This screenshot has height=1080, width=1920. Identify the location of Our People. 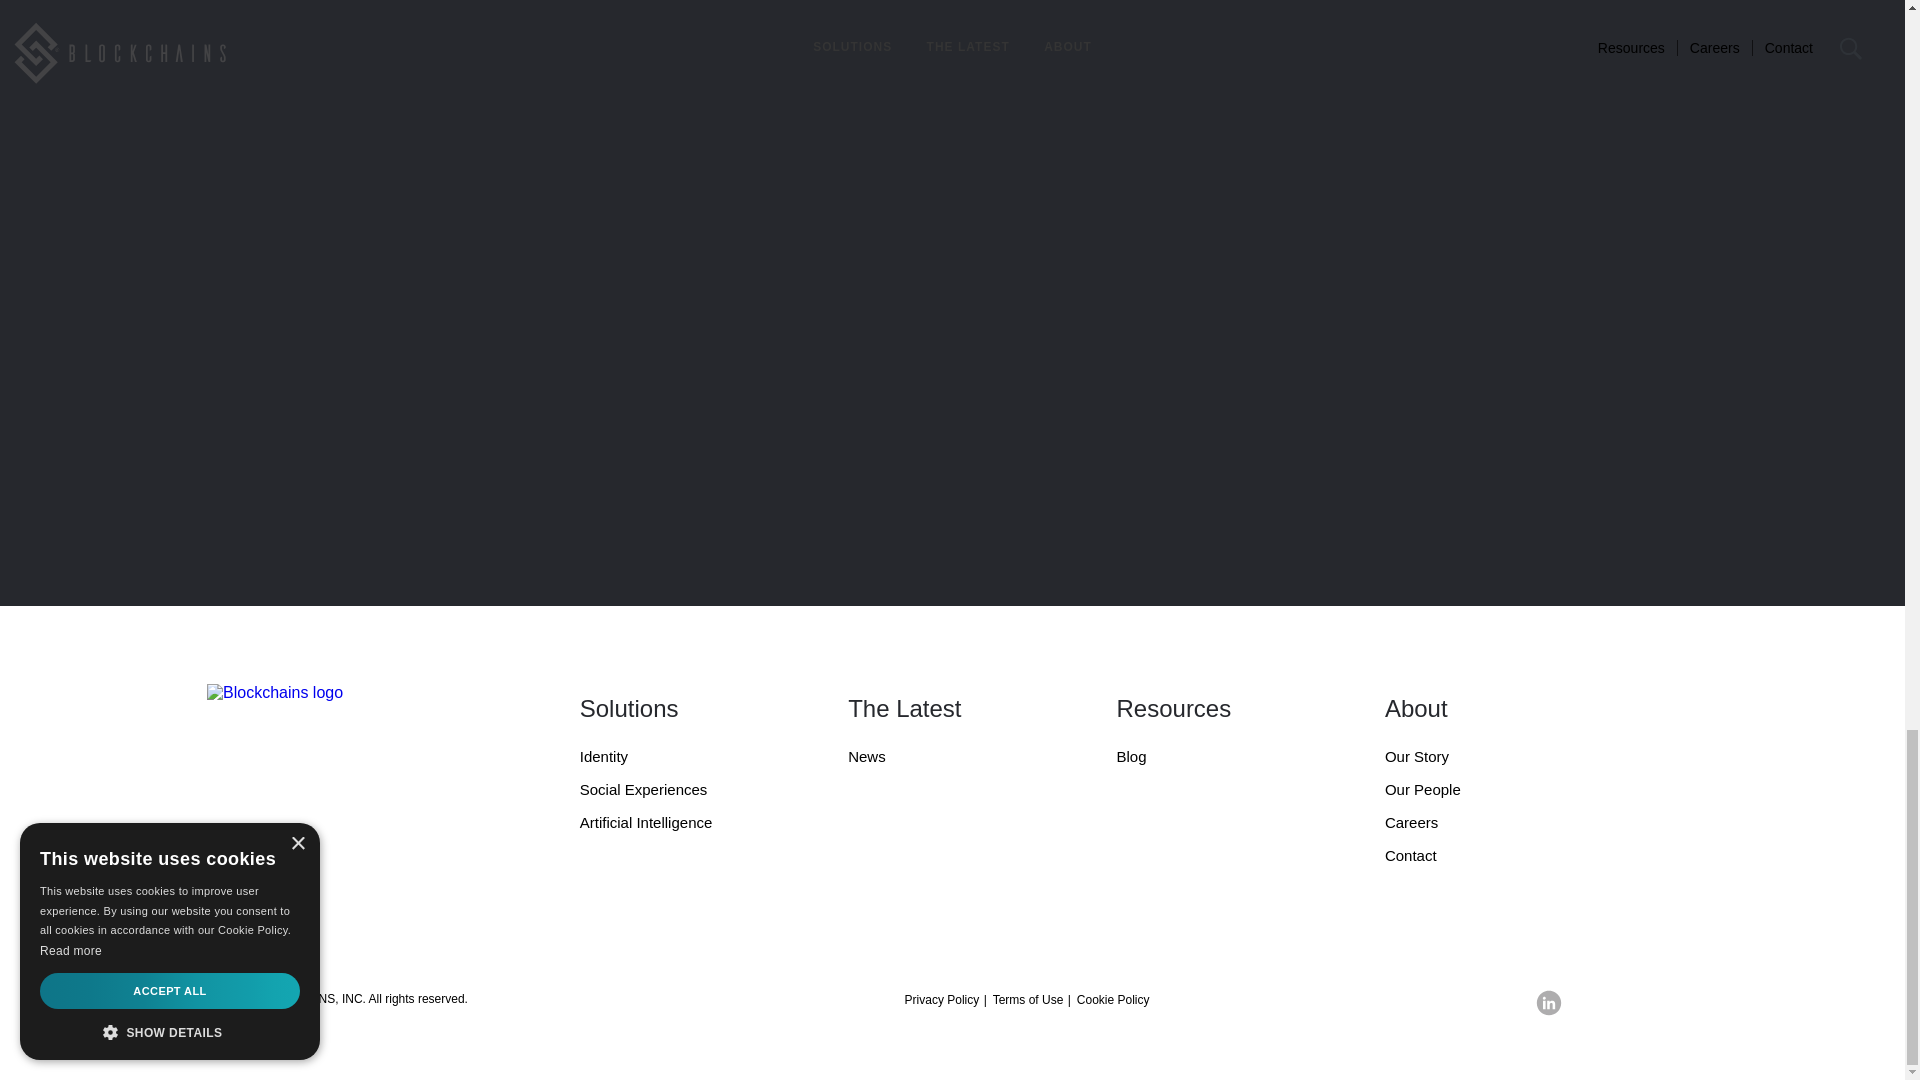
(1477, 797).